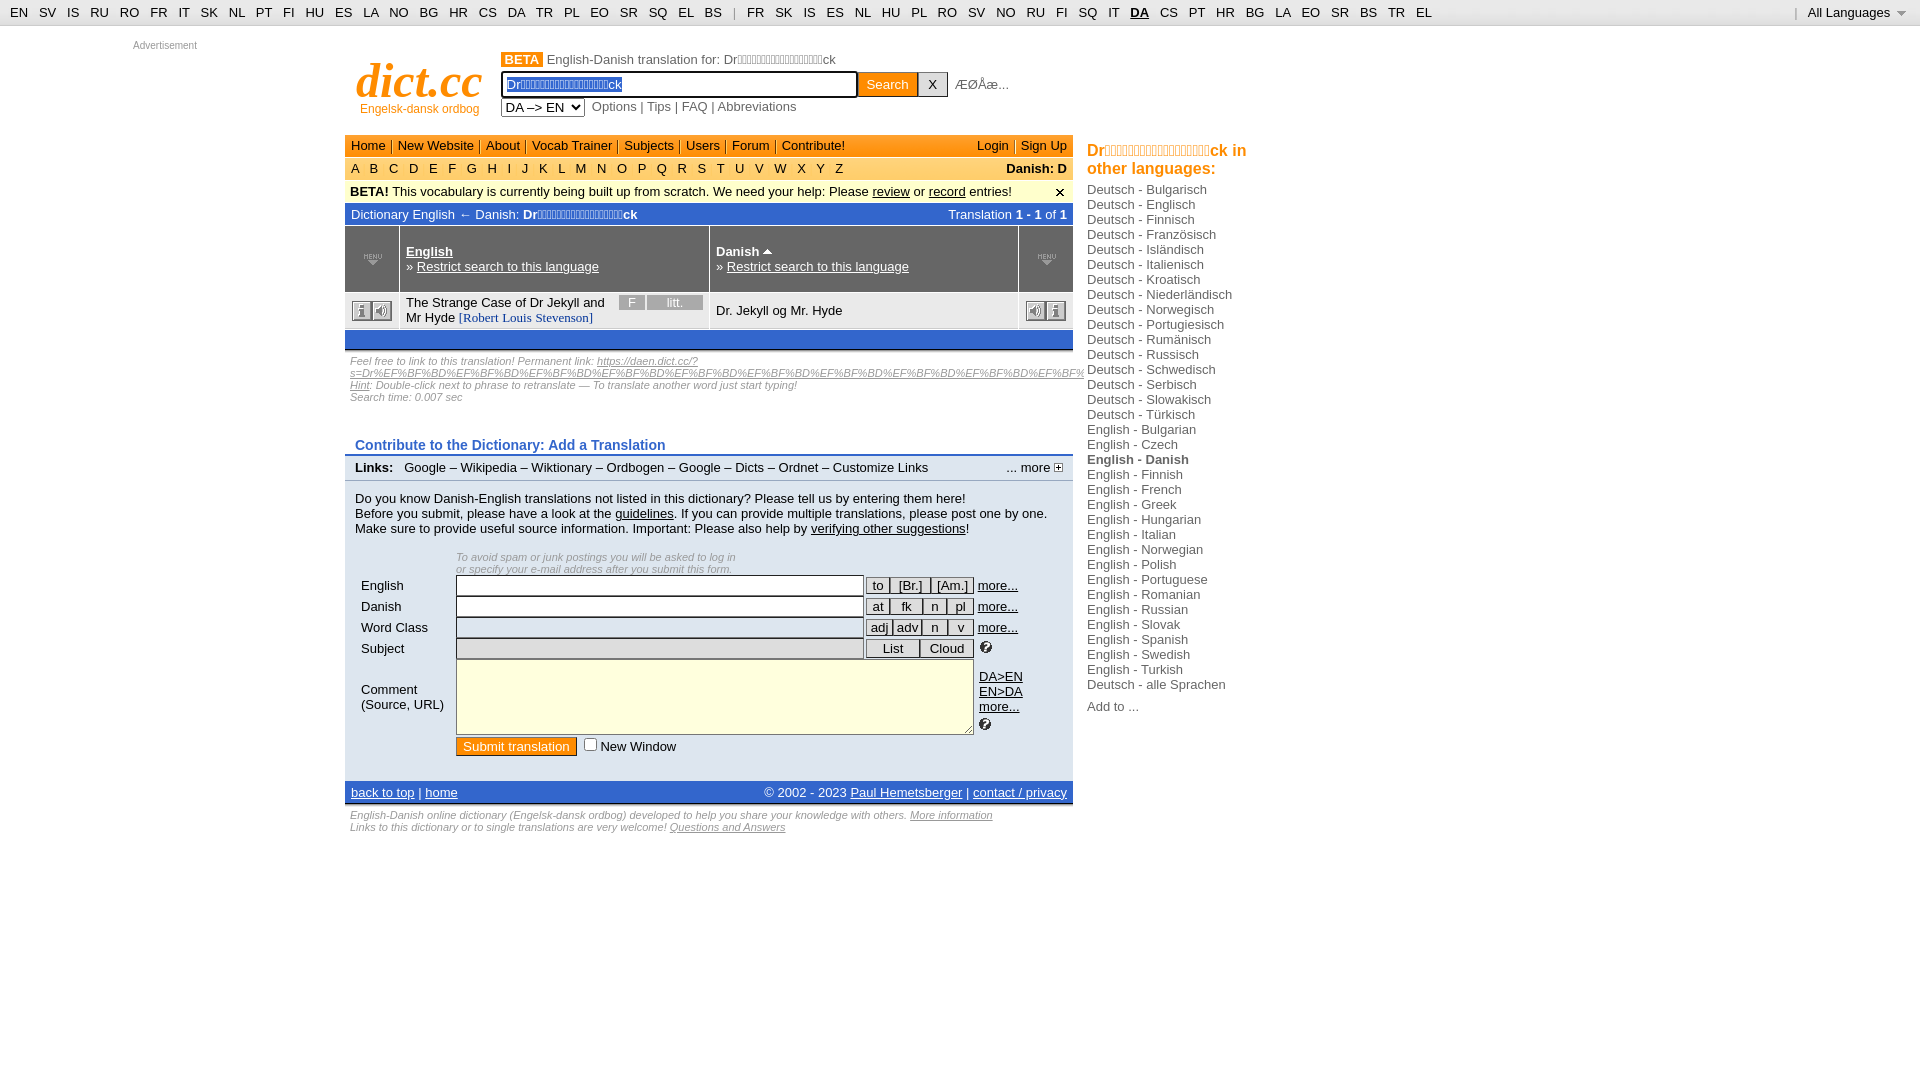 This screenshot has height=1080, width=1920. What do you see at coordinates (906, 792) in the screenshot?
I see `Paul Hemetsberger` at bounding box center [906, 792].